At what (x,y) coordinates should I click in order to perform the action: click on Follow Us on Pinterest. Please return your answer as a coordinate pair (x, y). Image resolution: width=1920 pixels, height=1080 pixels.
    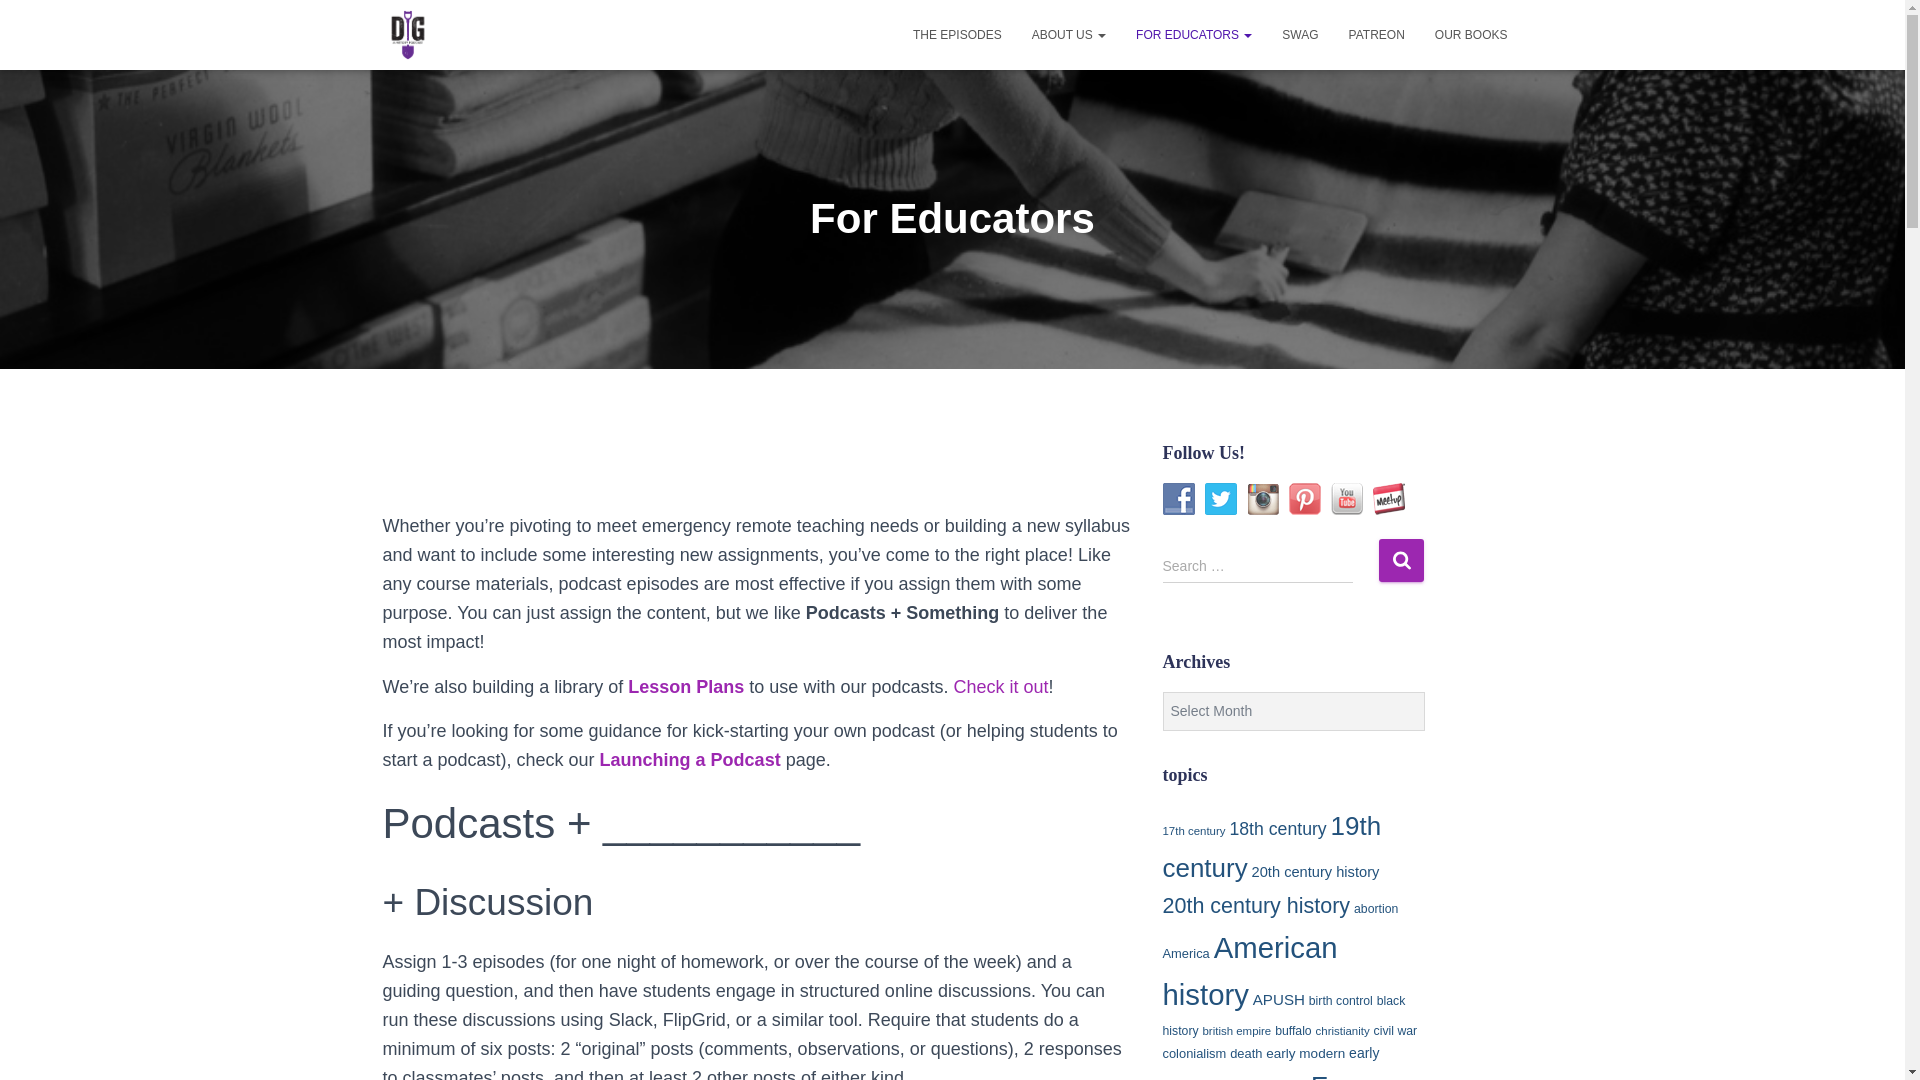
    Looking at the image, I should click on (1304, 498).